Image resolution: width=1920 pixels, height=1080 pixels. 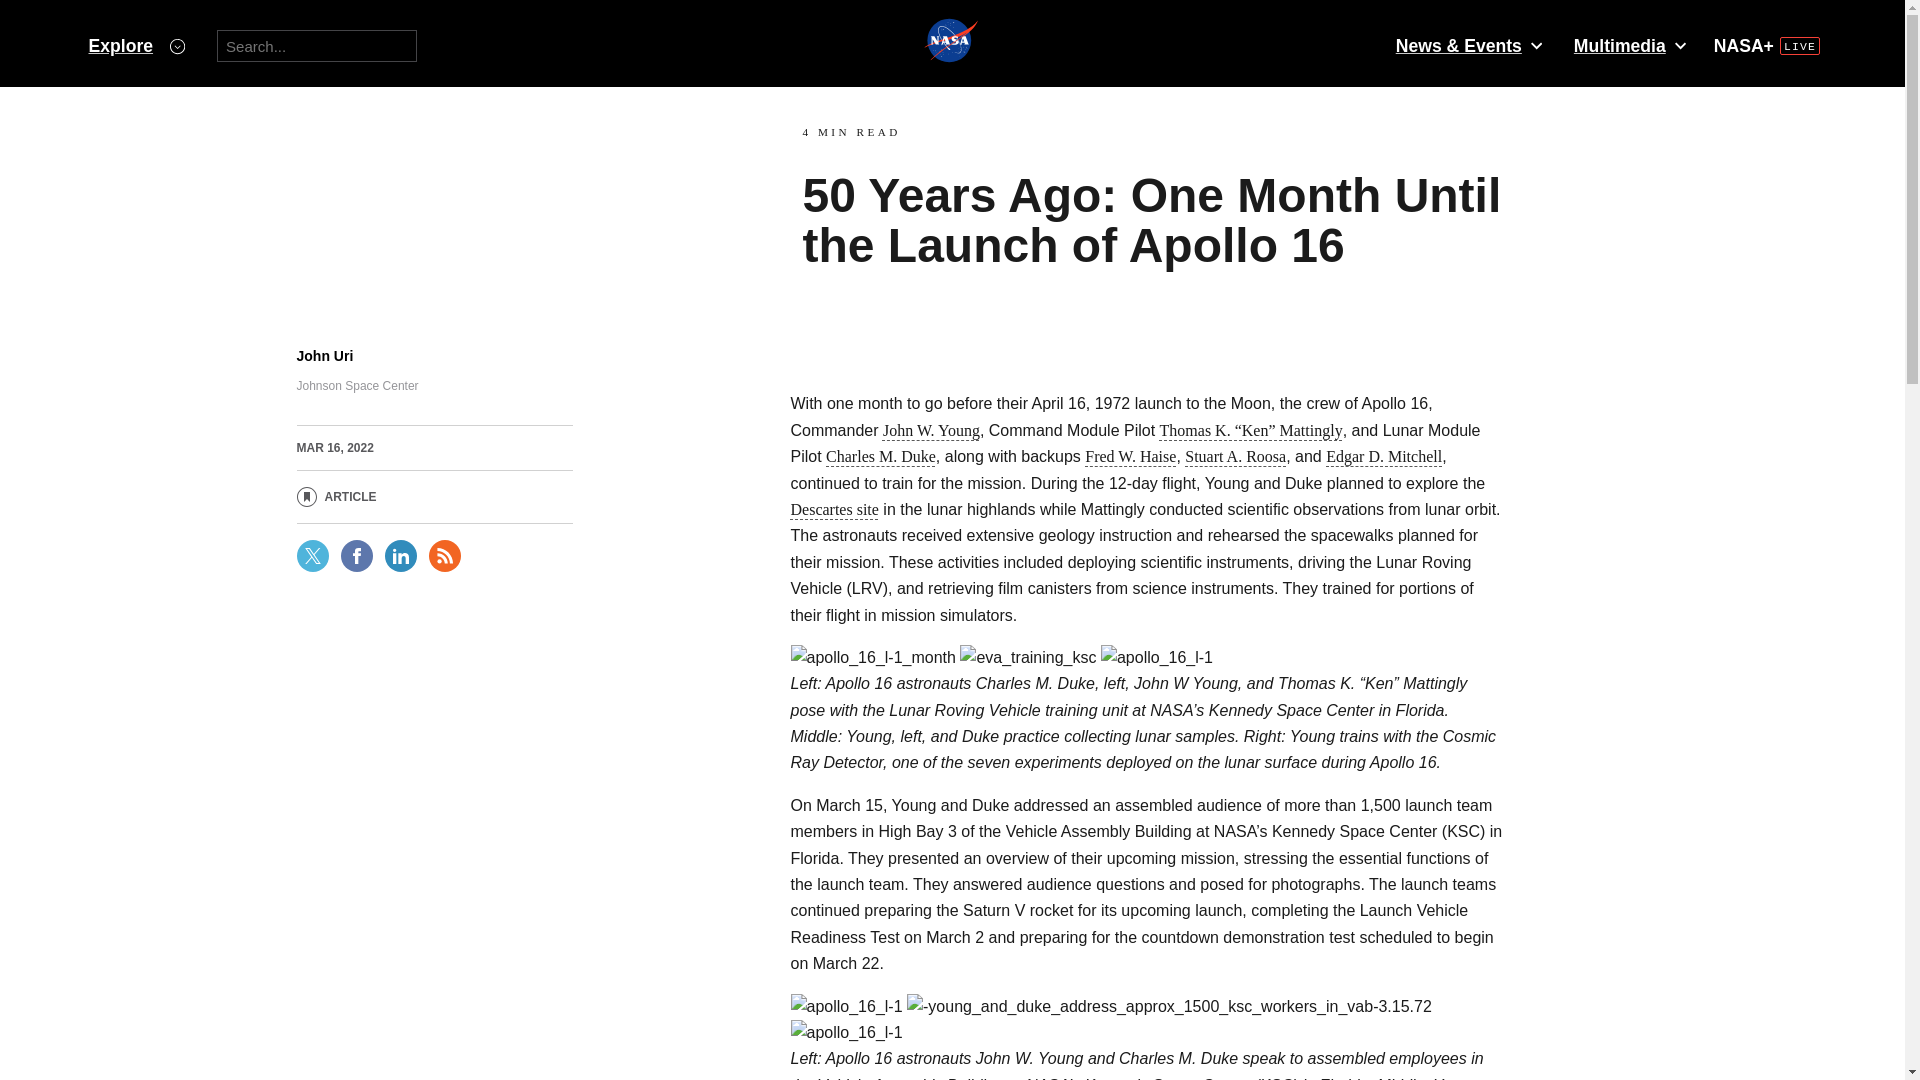 What do you see at coordinates (1629, 46) in the screenshot?
I see `Multimedia` at bounding box center [1629, 46].